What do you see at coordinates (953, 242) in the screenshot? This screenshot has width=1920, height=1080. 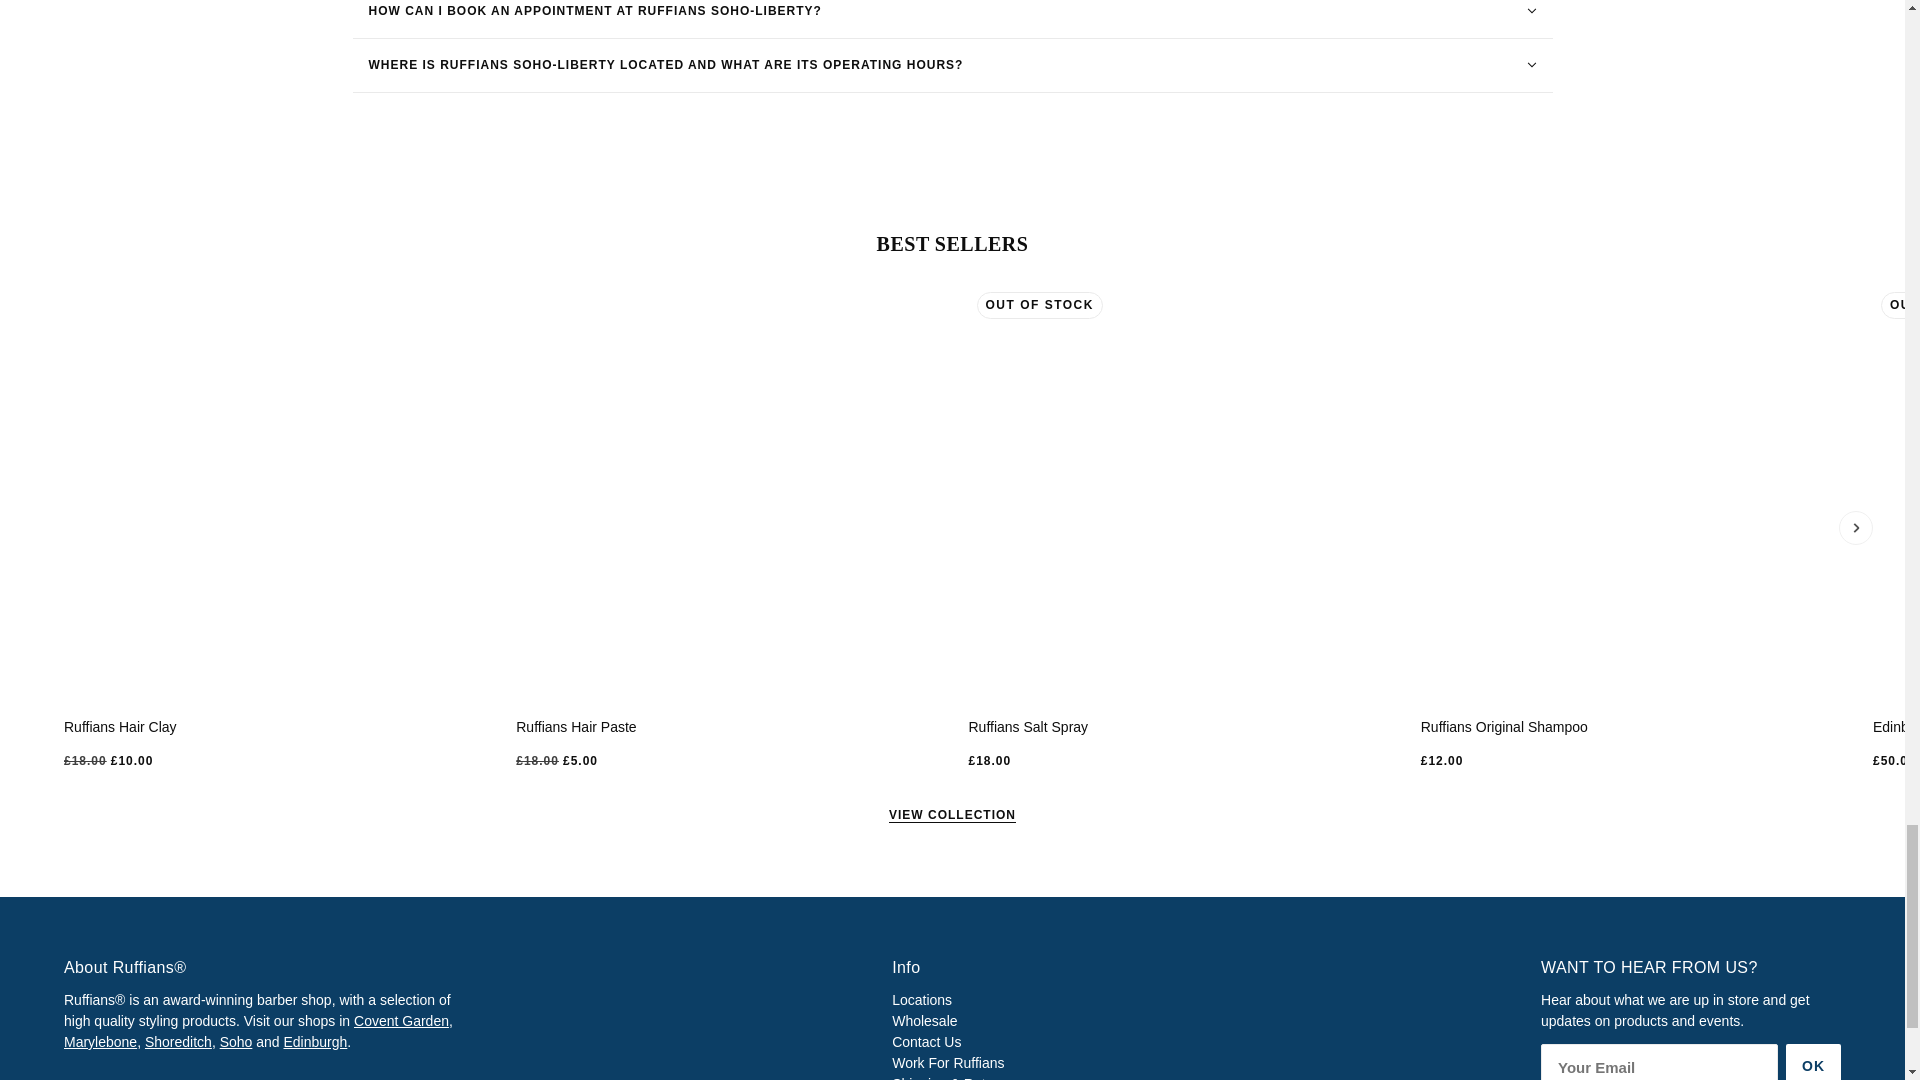 I see `BEST SELLERS` at bounding box center [953, 242].